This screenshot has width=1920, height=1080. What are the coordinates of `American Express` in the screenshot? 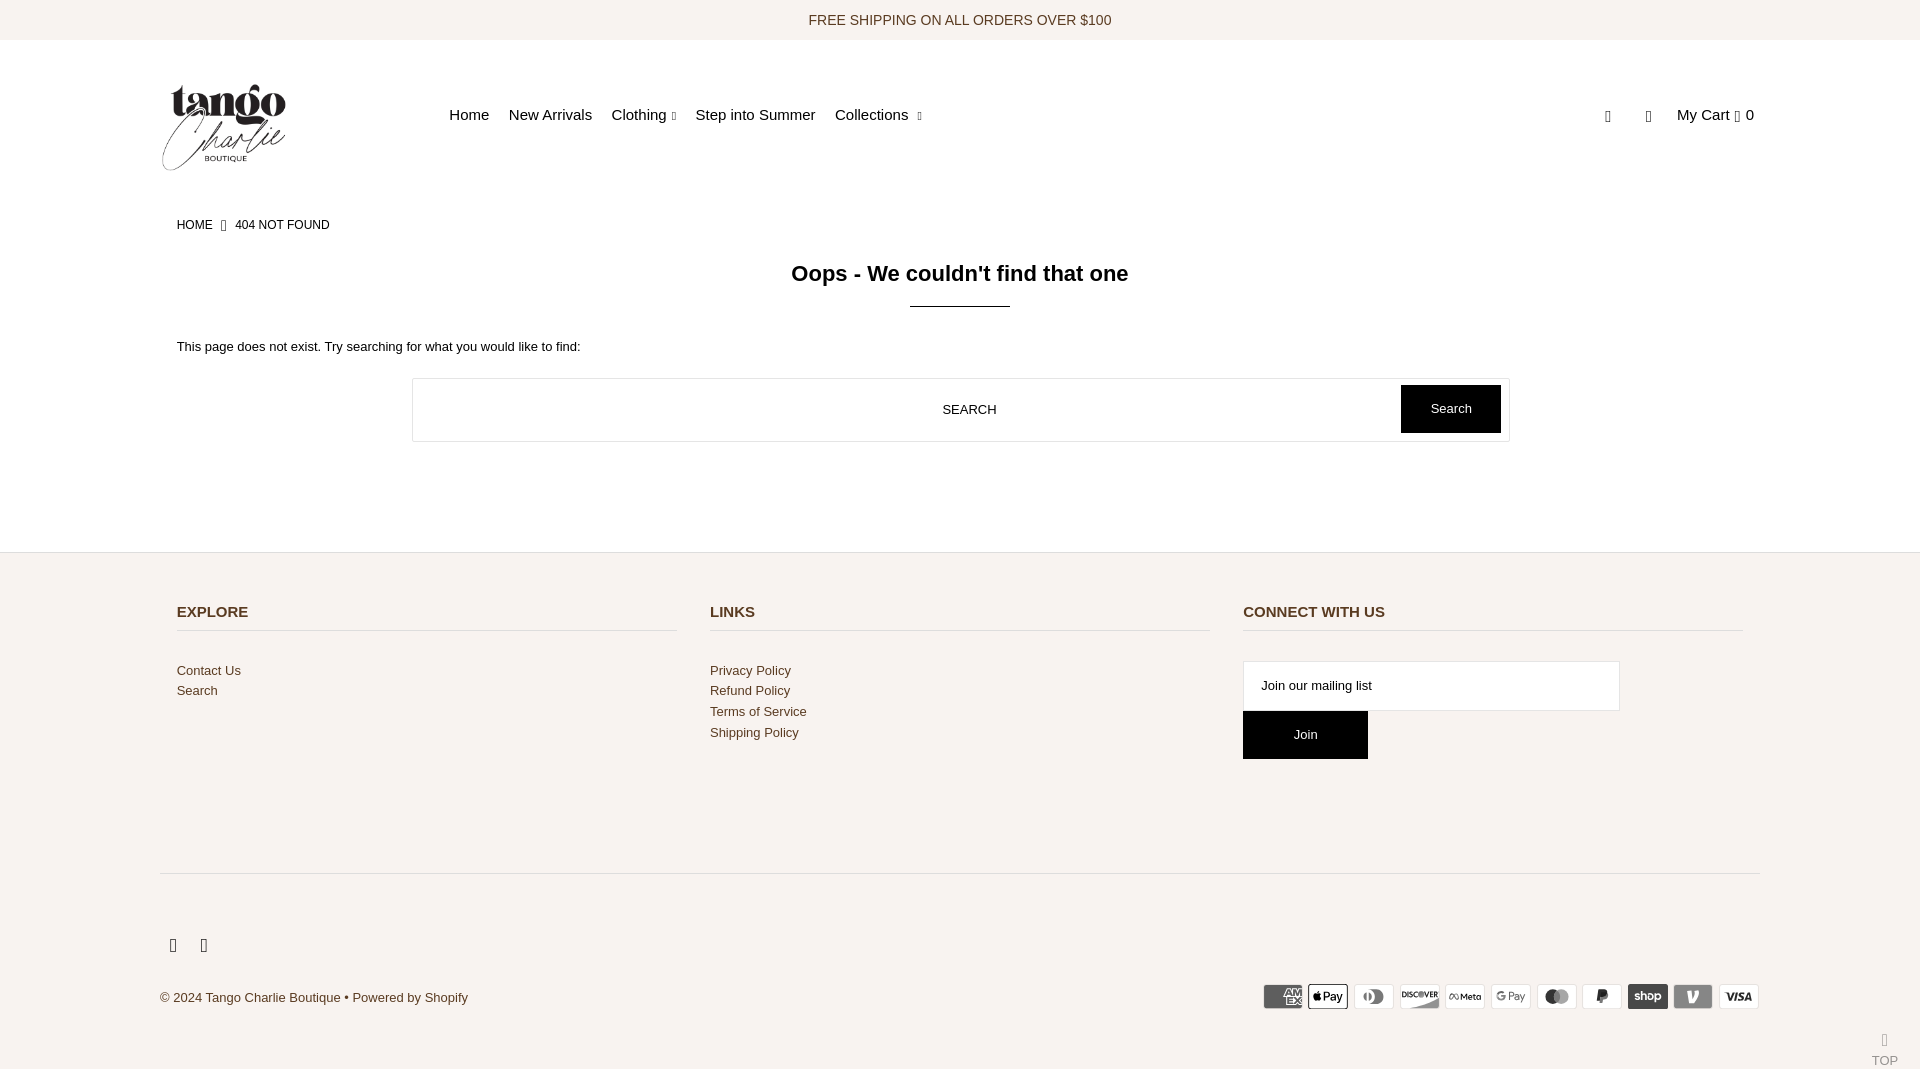 It's located at (1283, 996).